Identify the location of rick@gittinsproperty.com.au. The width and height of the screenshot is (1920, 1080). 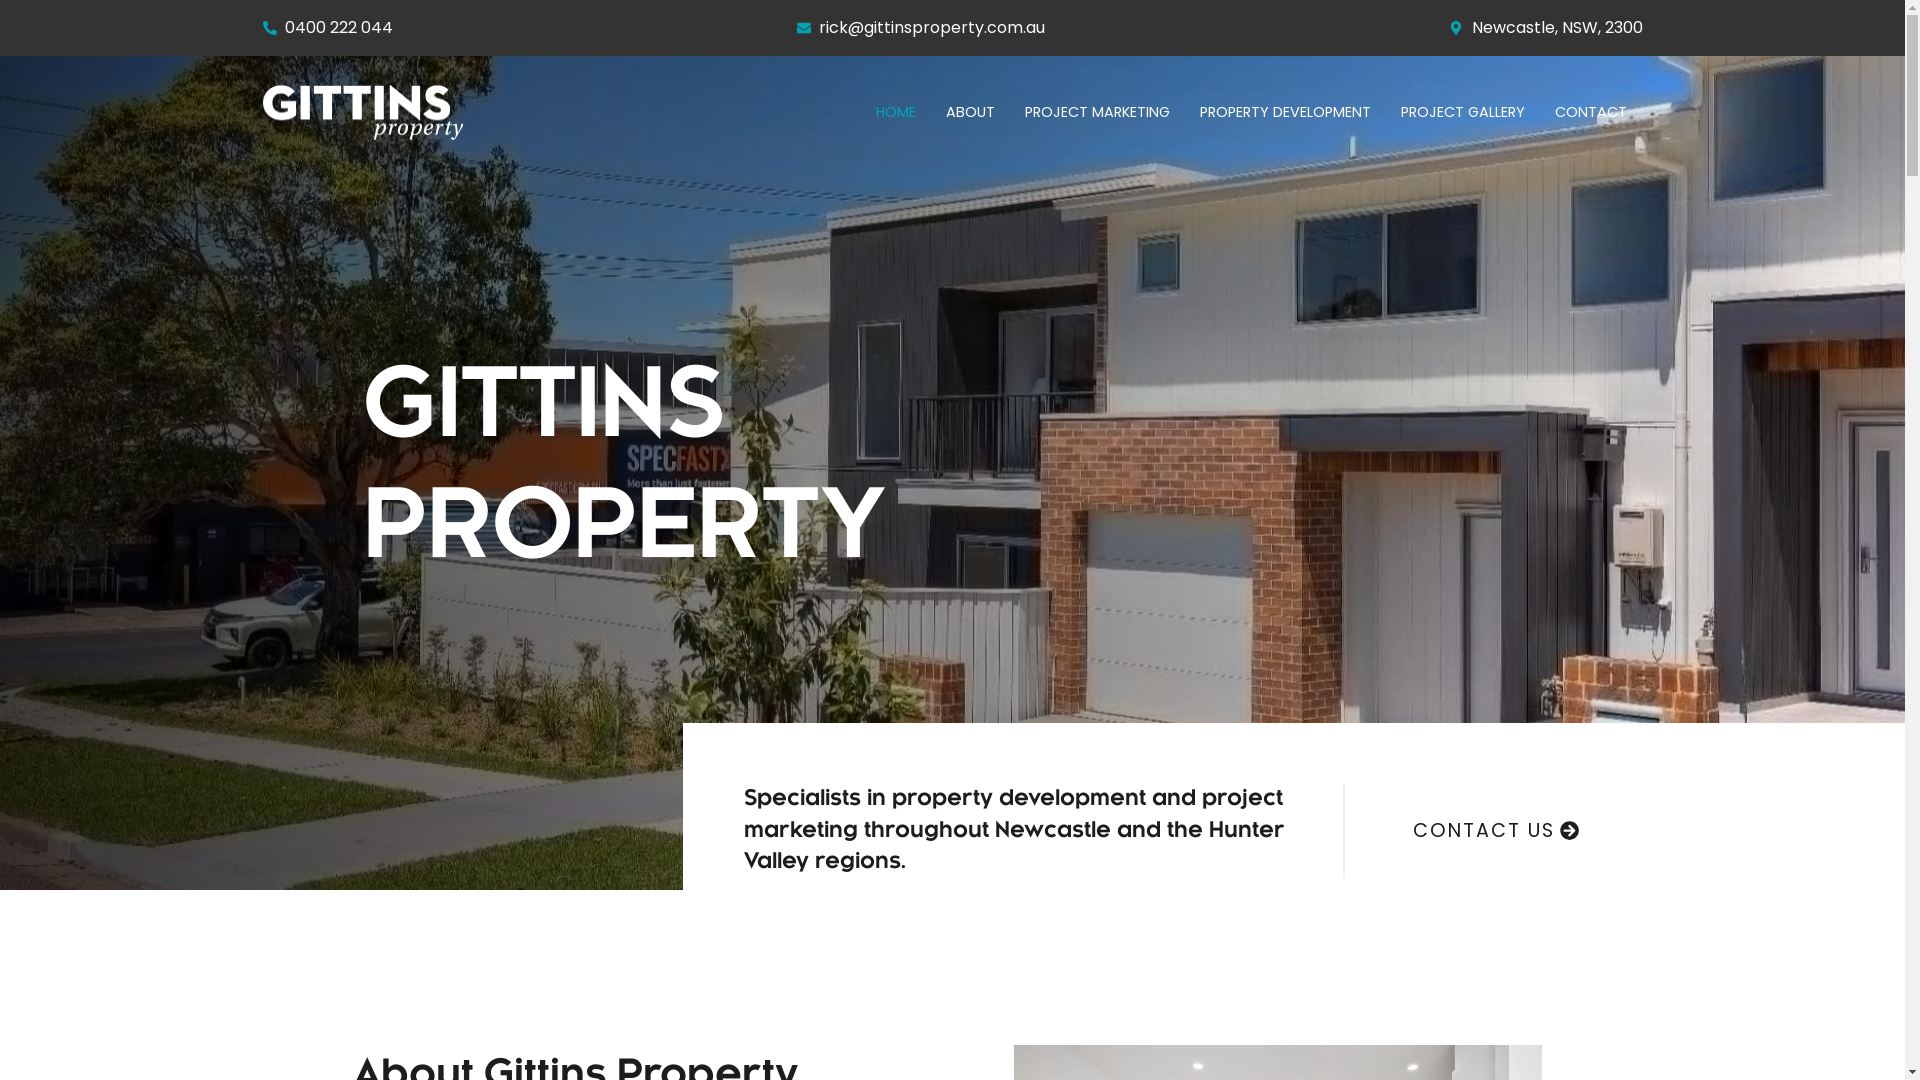
(922, 28).